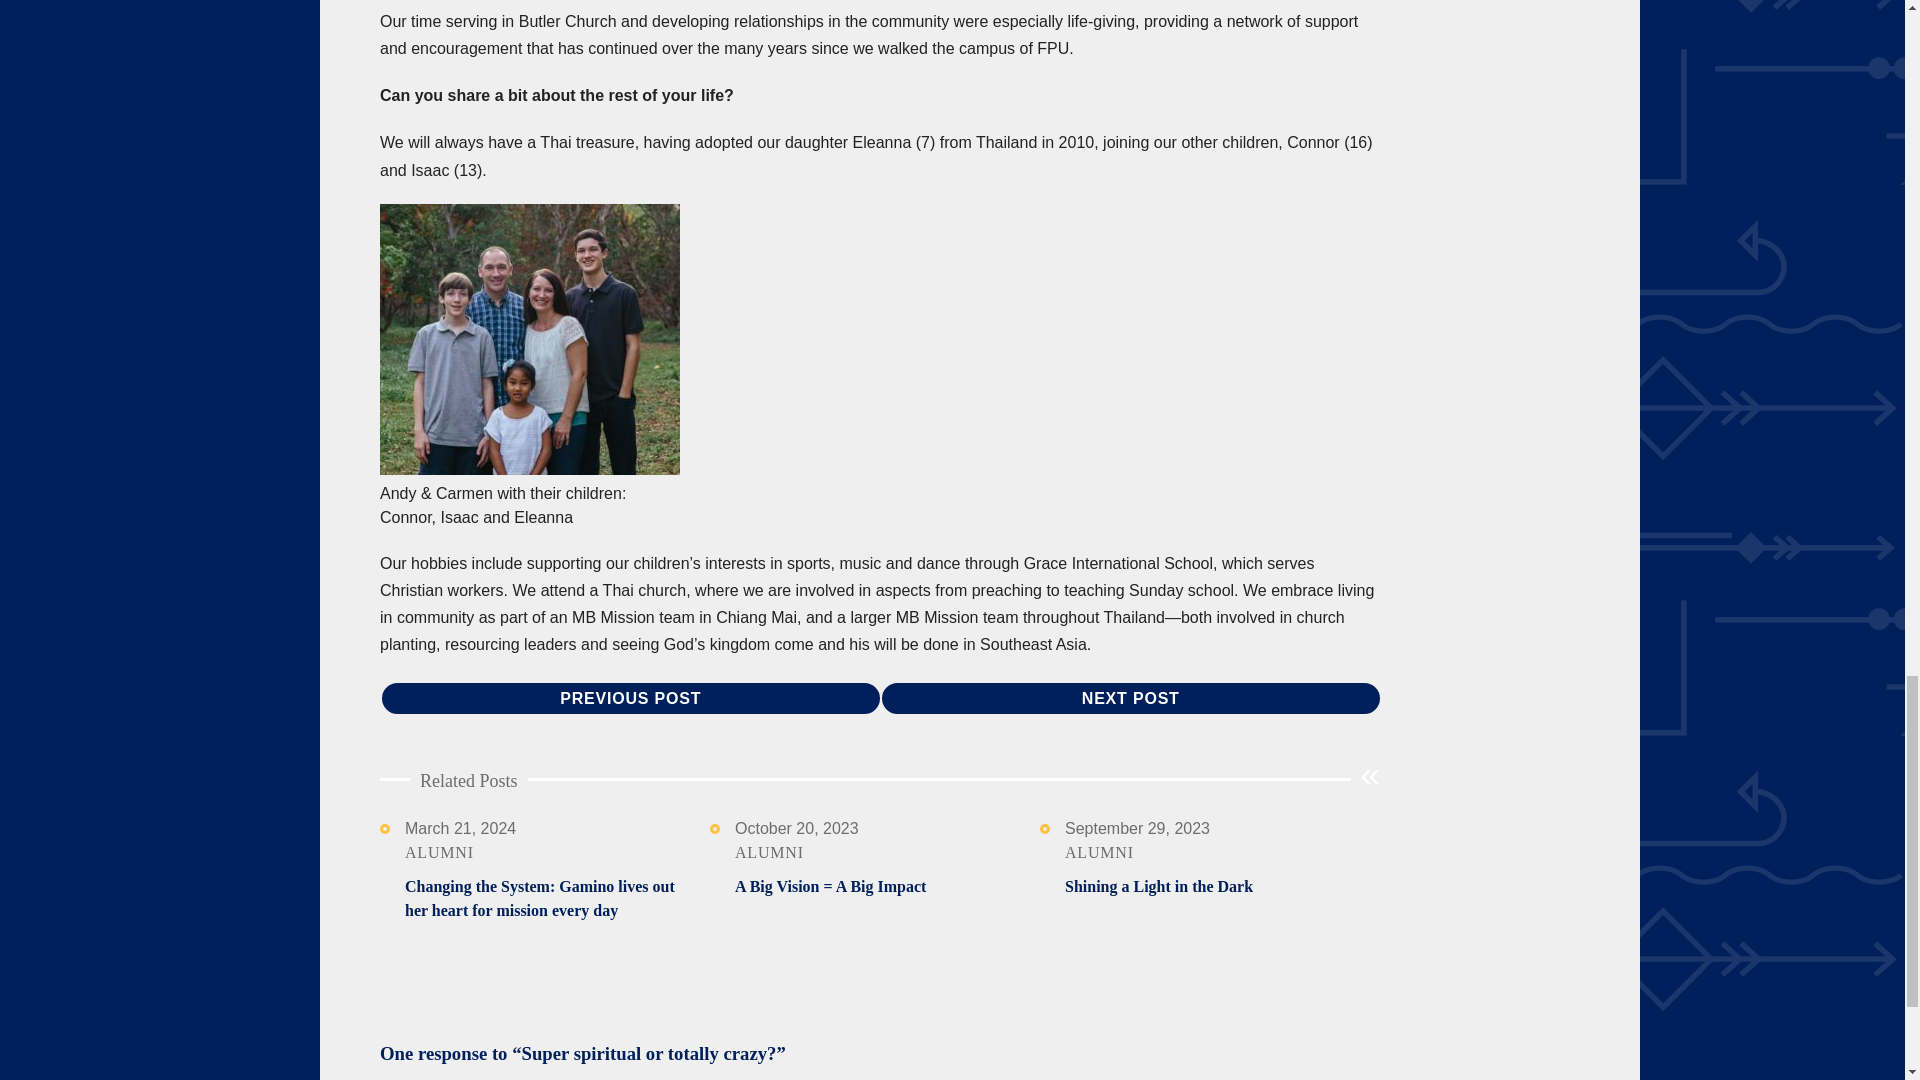 The width and height of the screenshot is (1920, 1080). Describe the element at coordinates (1130, 698) in the screenshot. I see `Rodrigo in Rio` at that location.